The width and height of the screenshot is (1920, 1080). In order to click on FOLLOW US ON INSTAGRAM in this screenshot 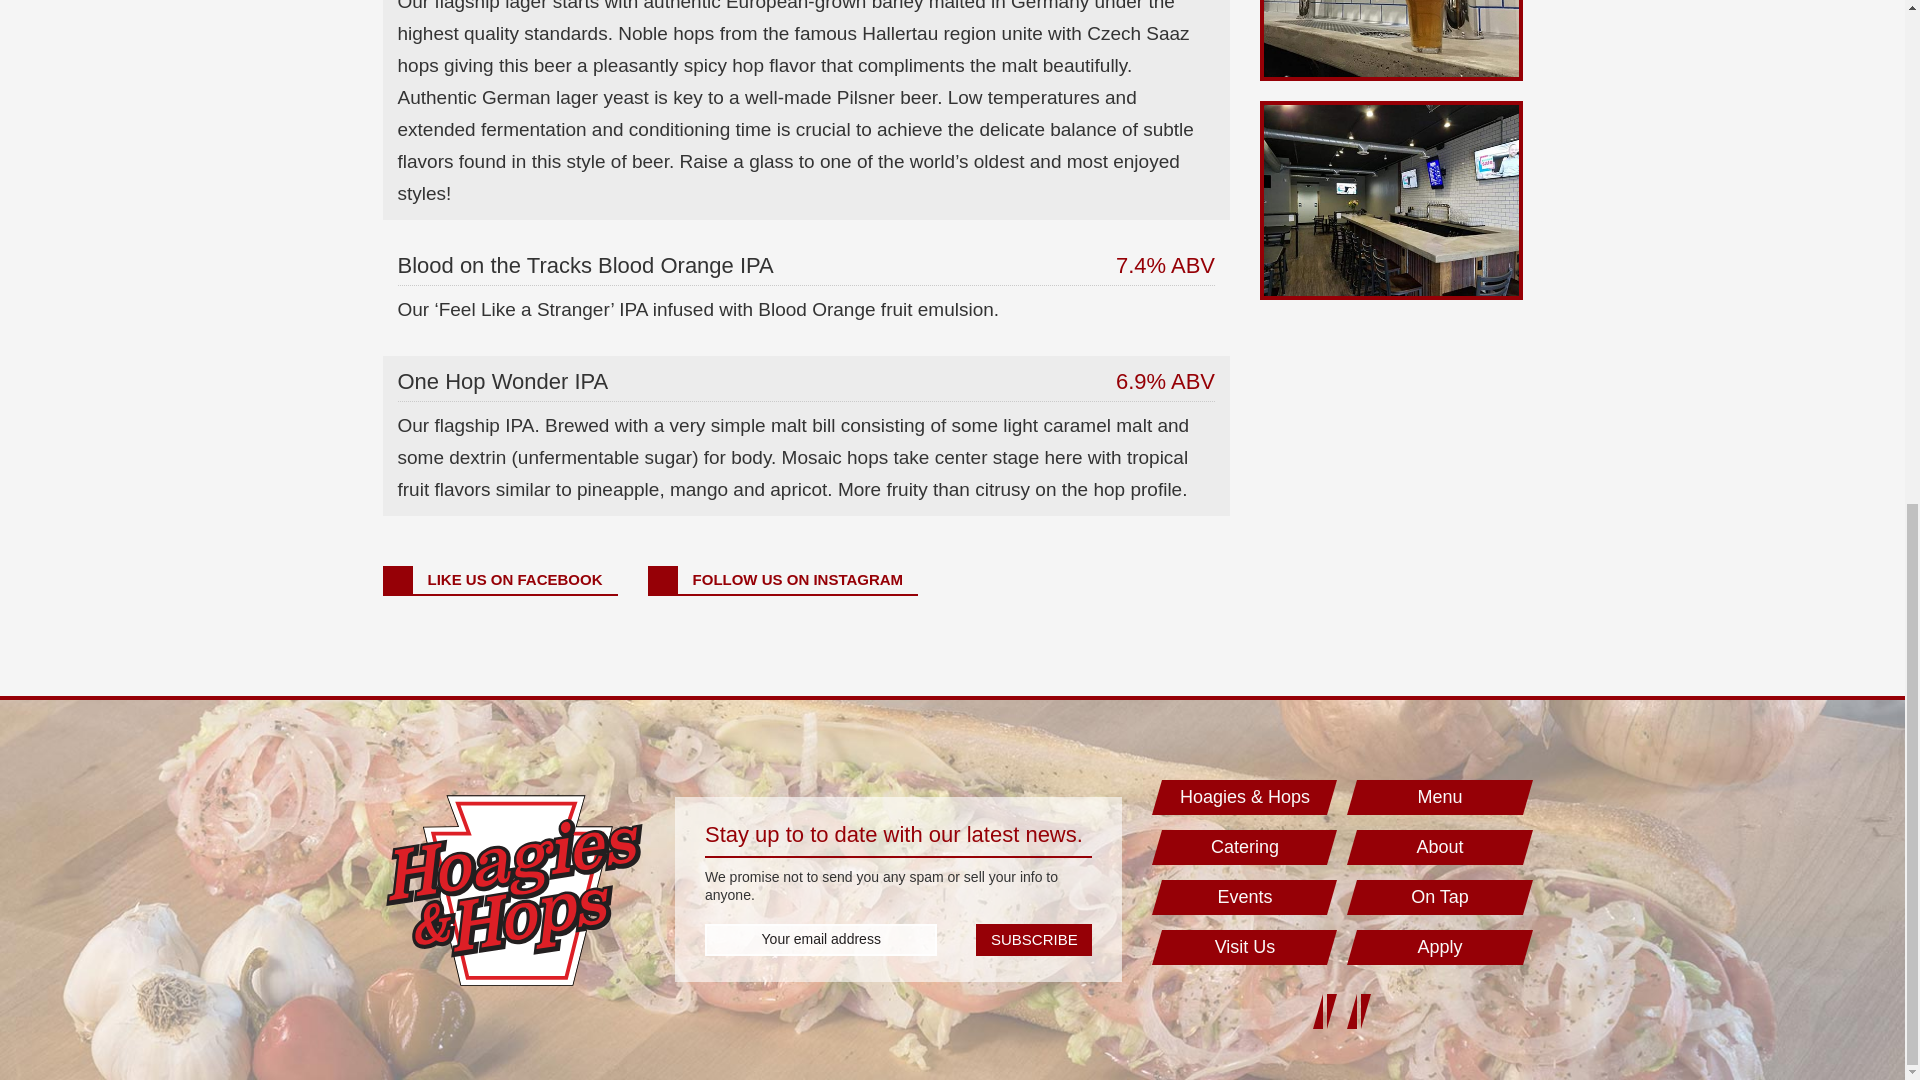, I will do `click(784, 580)`.